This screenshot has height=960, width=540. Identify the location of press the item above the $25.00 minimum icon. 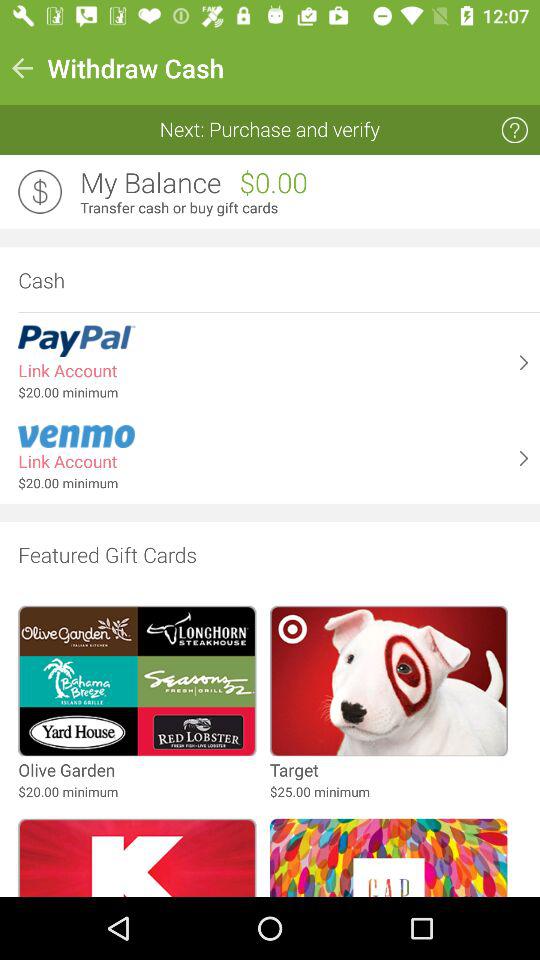
(294, 770).